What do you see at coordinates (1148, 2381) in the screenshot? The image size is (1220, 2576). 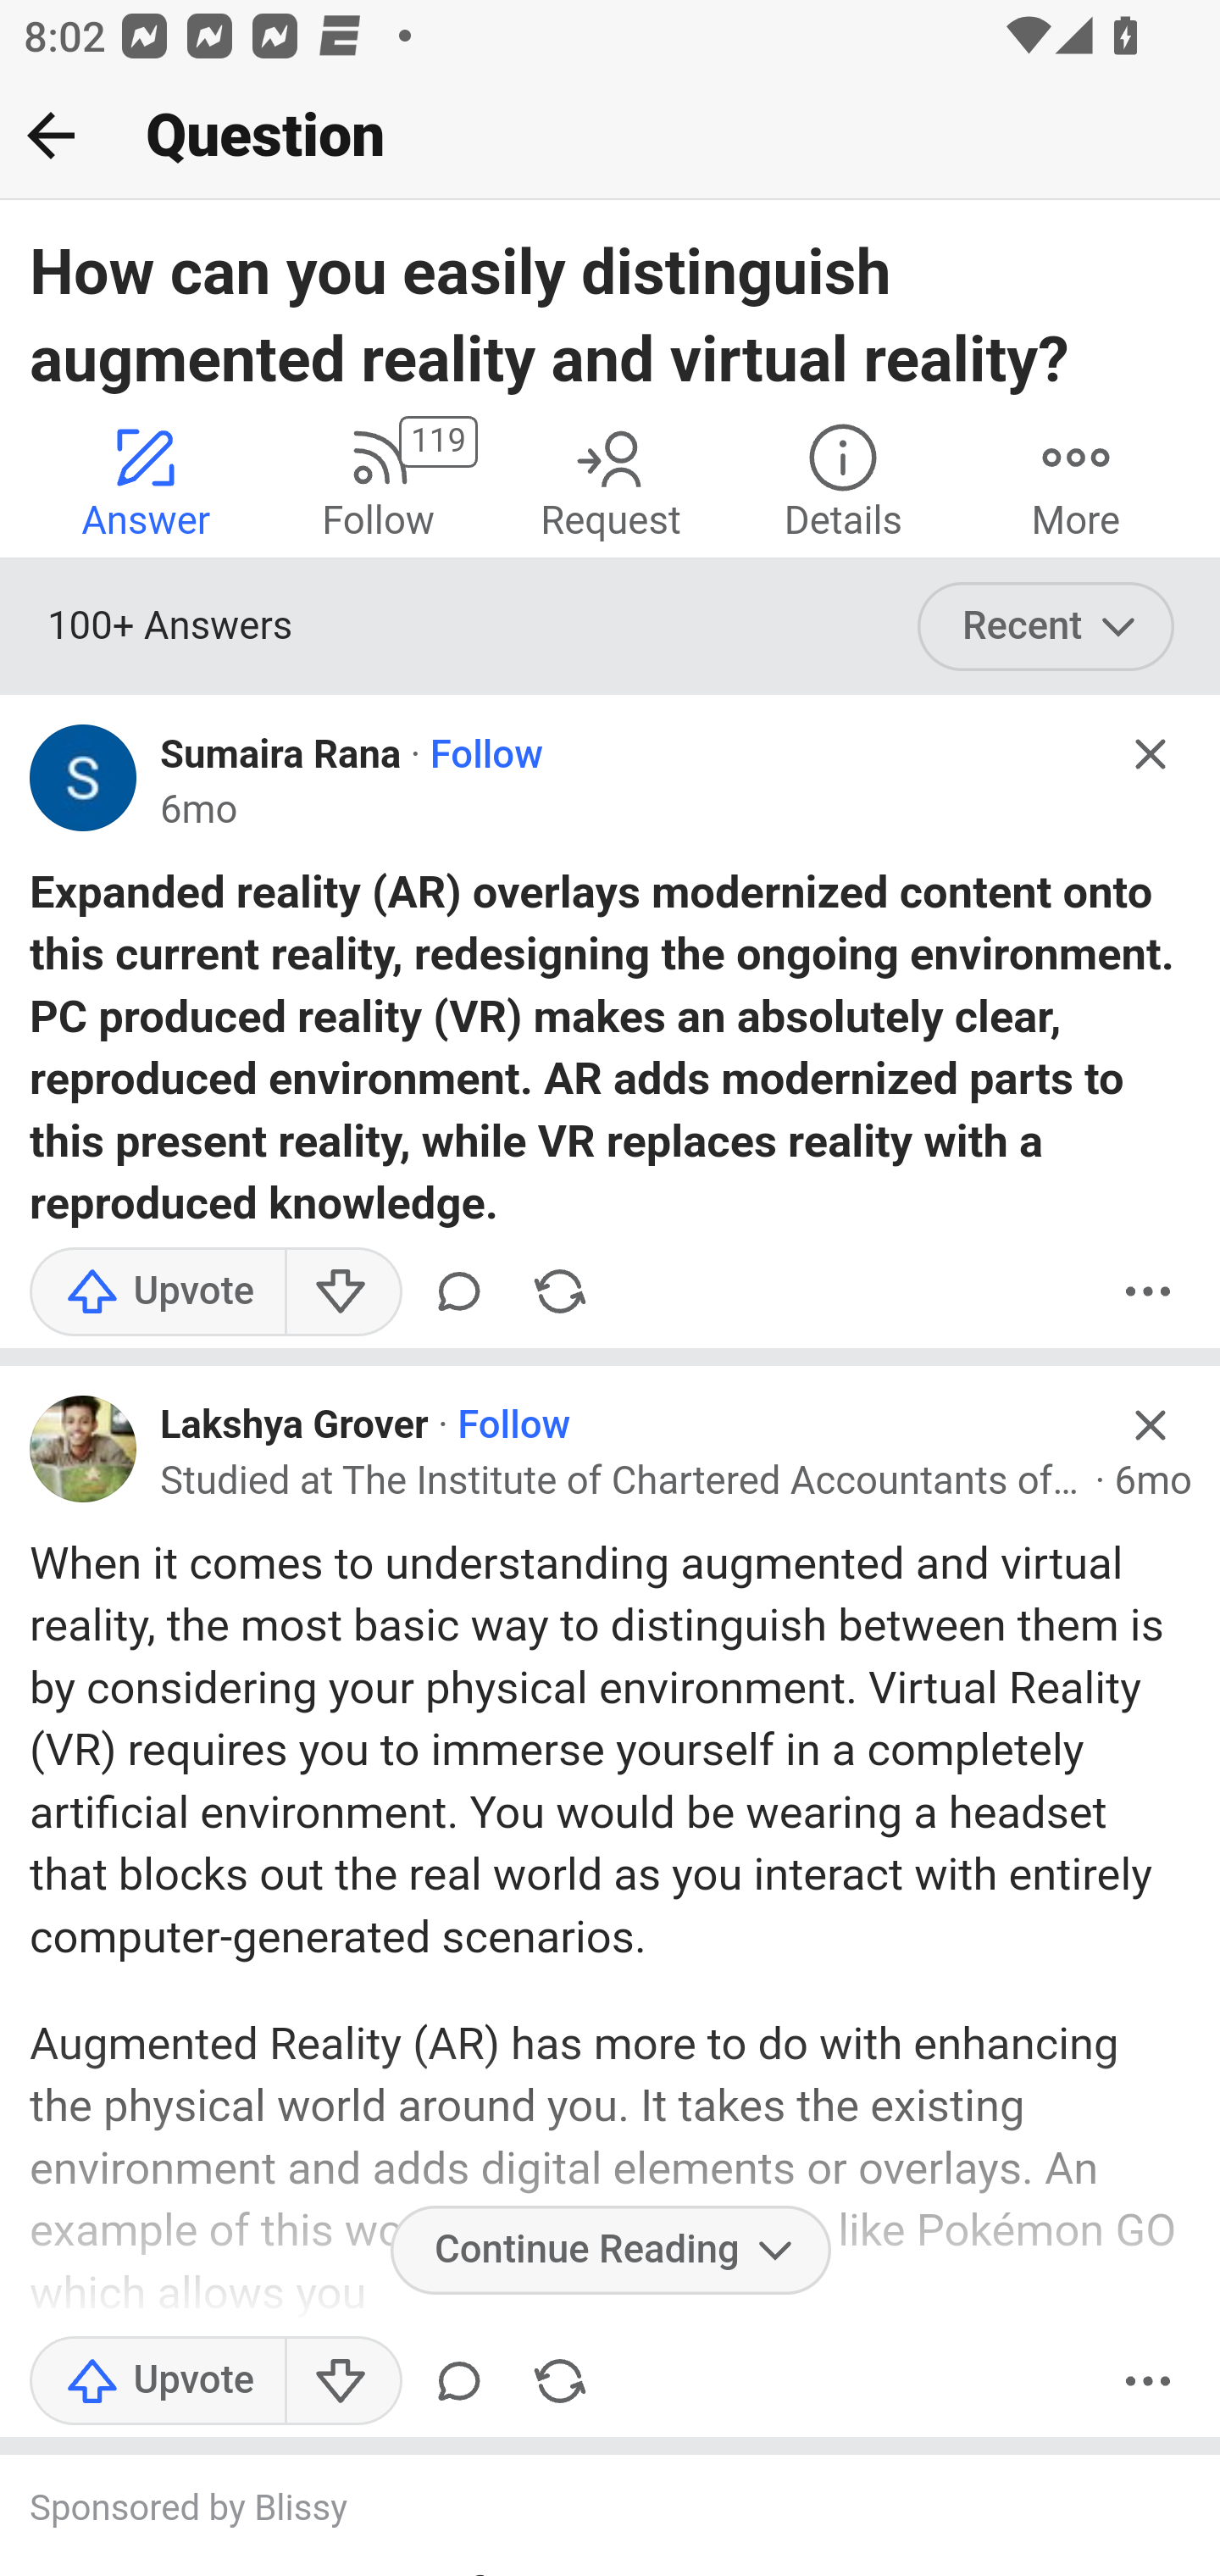 I see `More` at bounding box center [1148, 2381].